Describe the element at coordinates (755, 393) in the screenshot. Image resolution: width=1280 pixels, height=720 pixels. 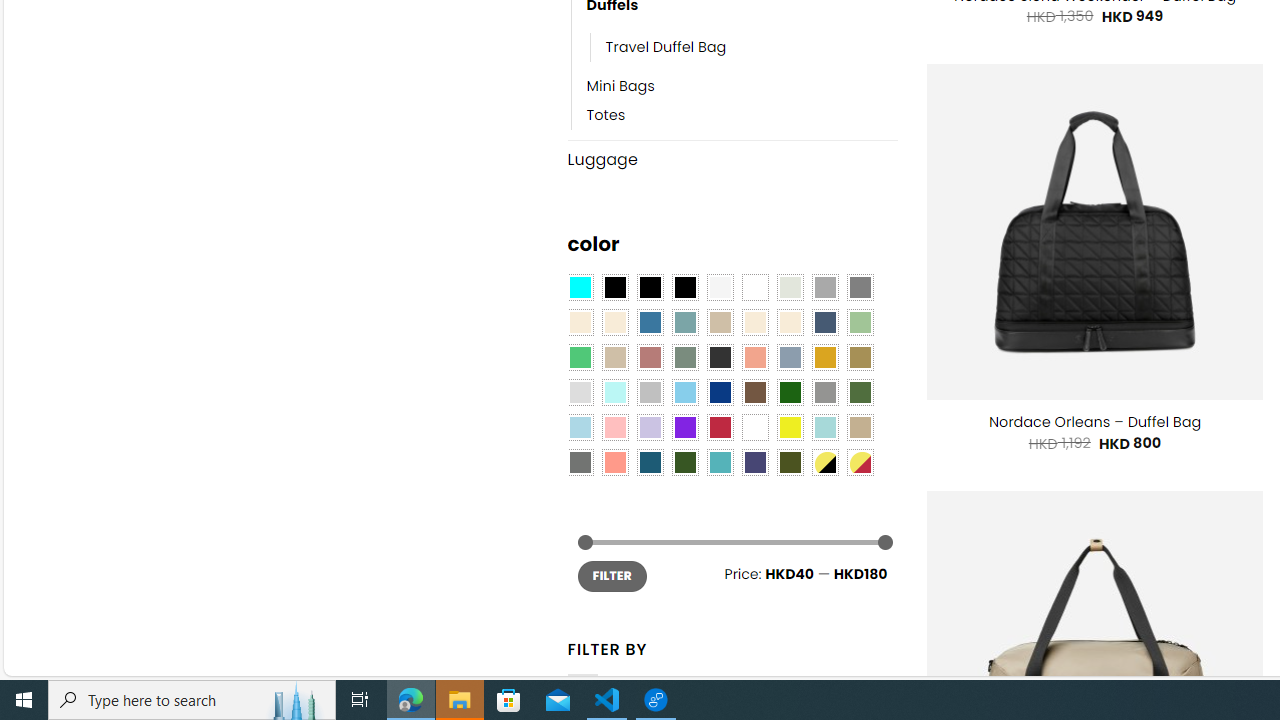
I see `Brown` at that location.